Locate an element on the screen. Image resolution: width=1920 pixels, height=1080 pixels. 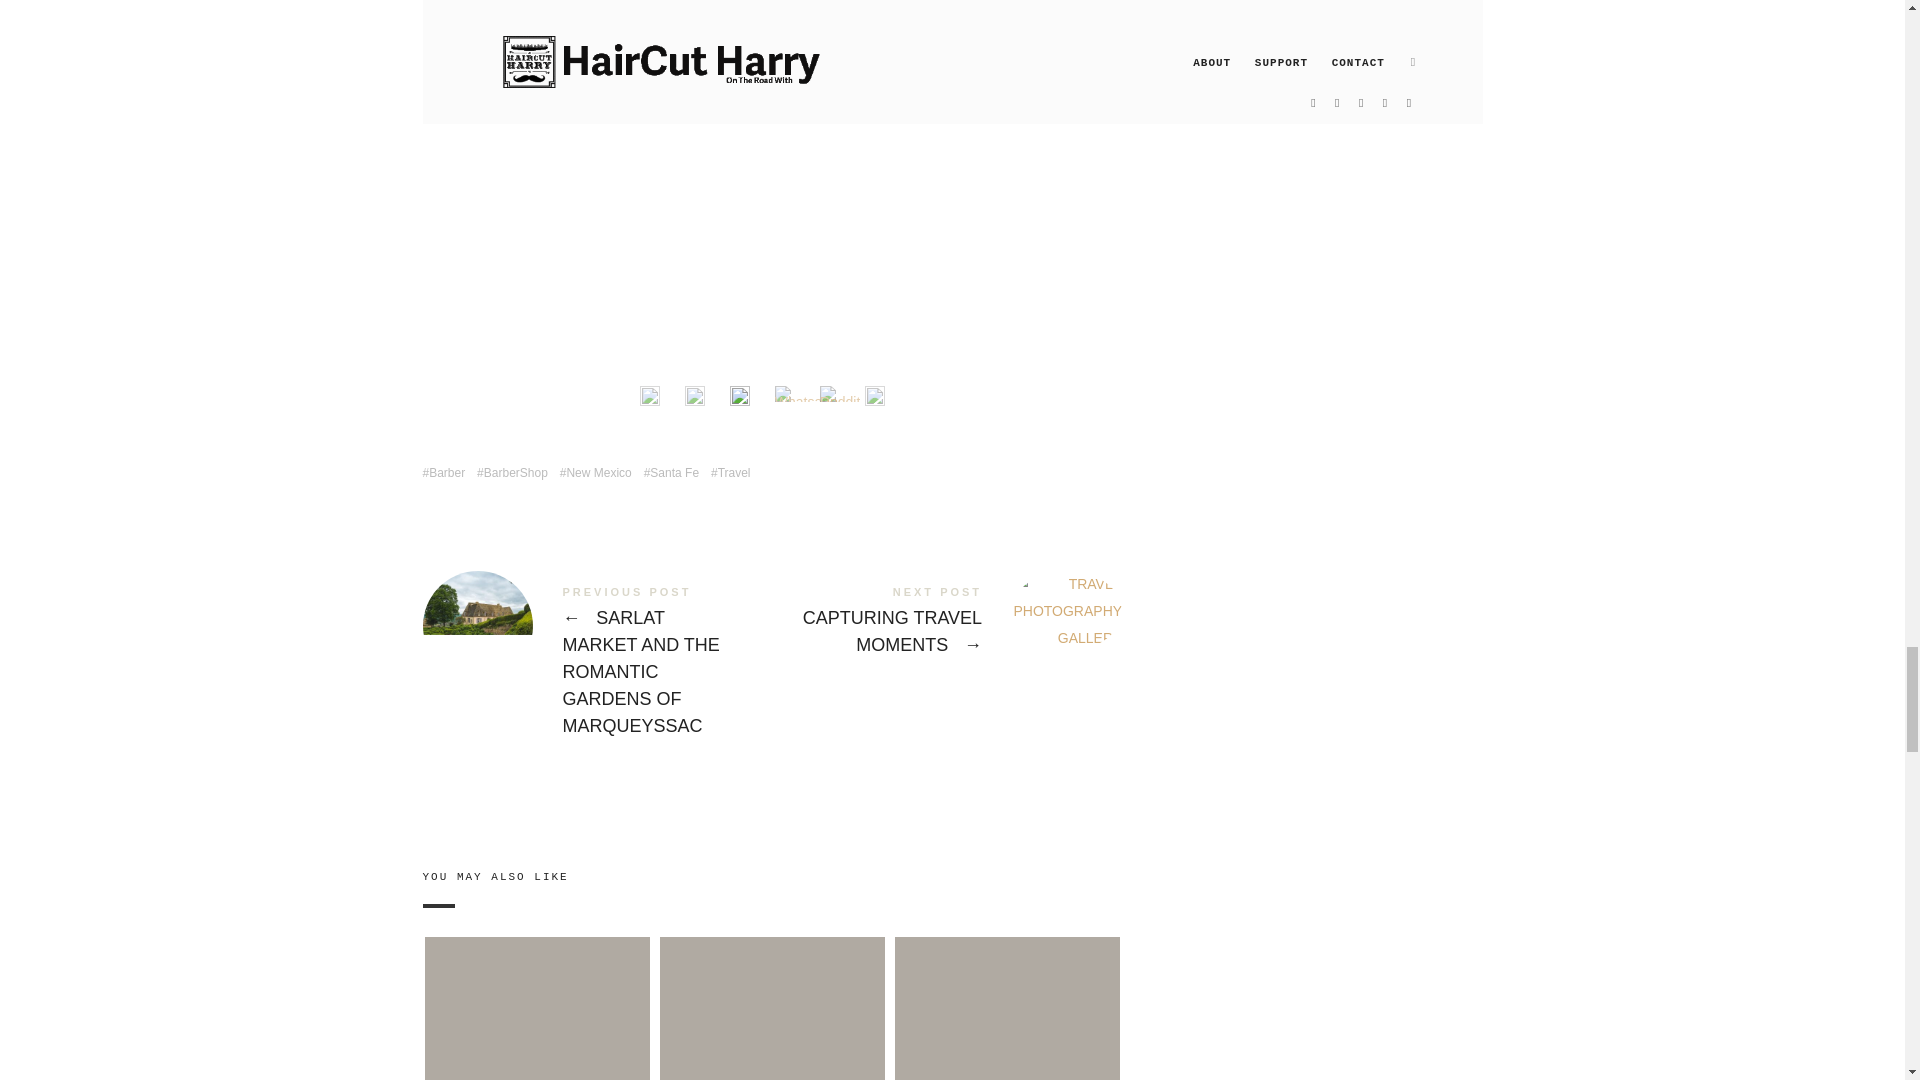
BarberShop is located at coordinates (512, 472).